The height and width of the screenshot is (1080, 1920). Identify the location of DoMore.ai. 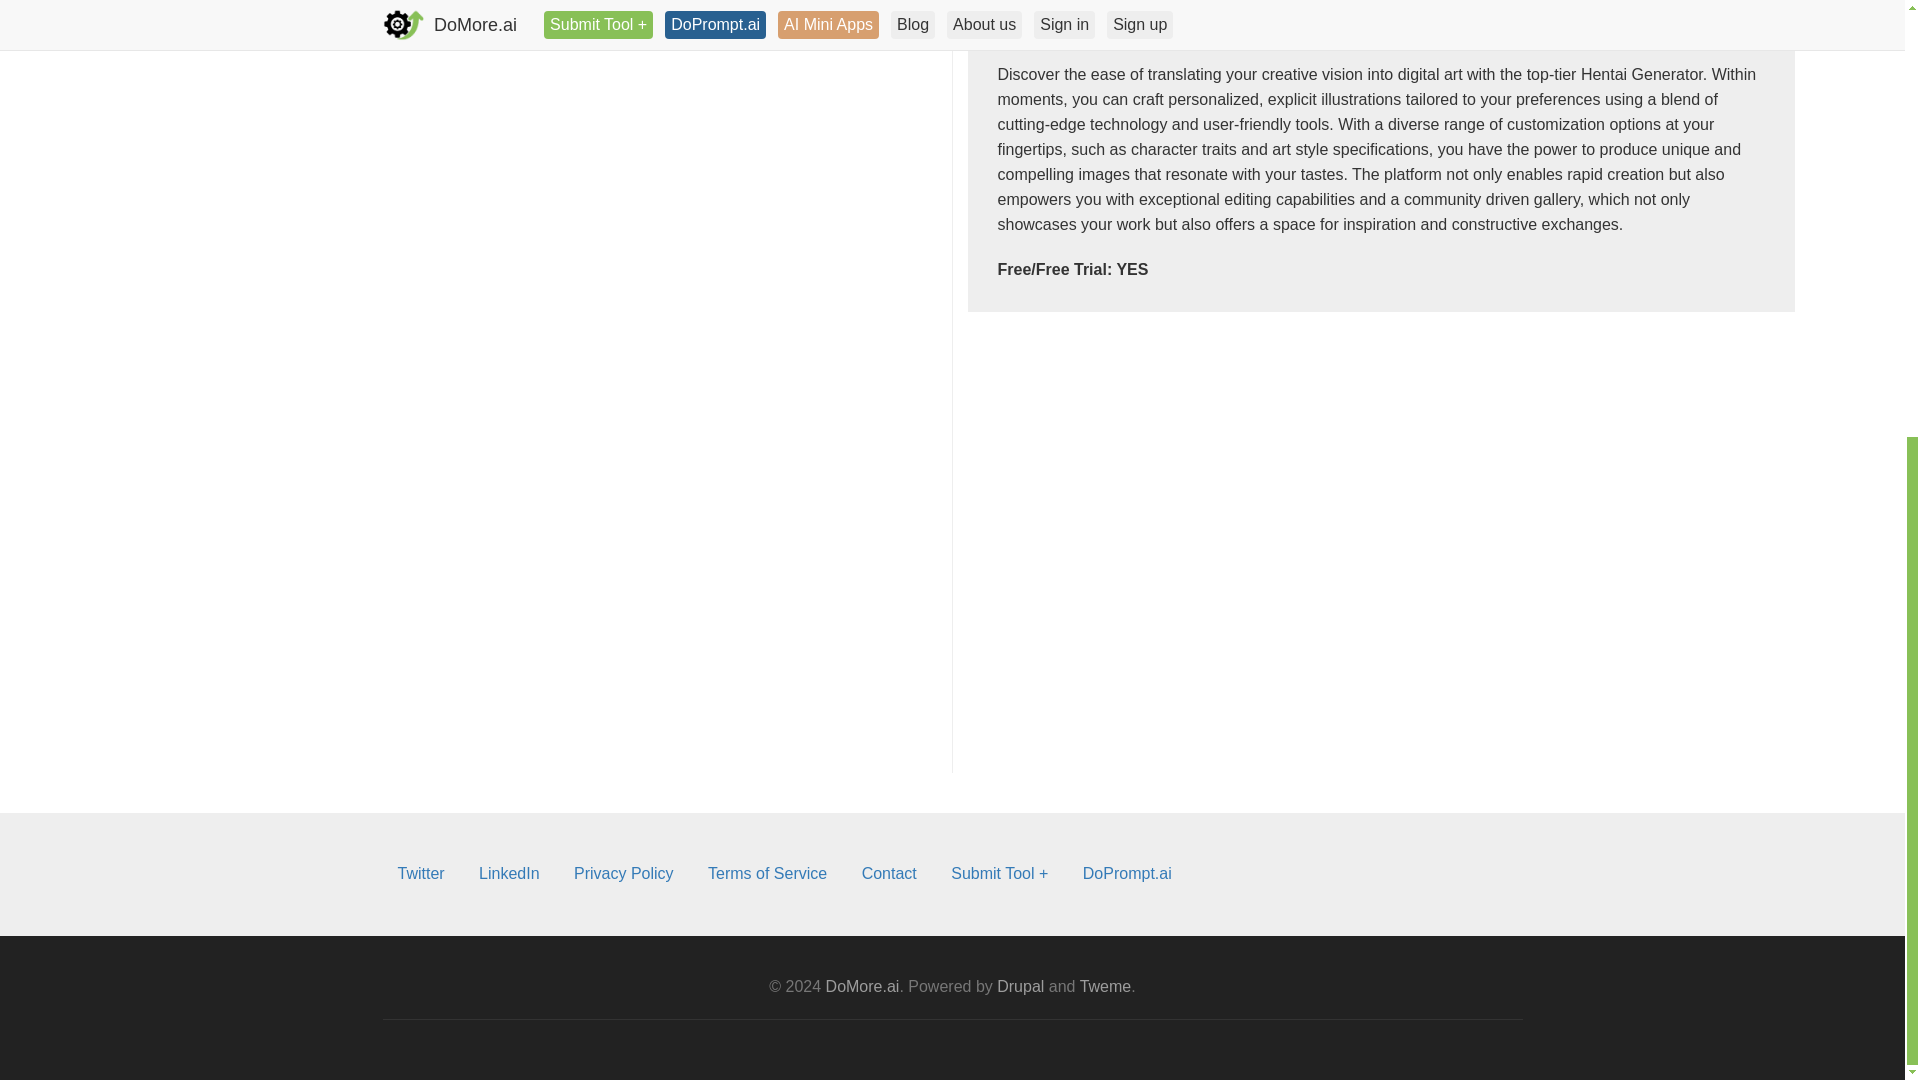
(862, 986).